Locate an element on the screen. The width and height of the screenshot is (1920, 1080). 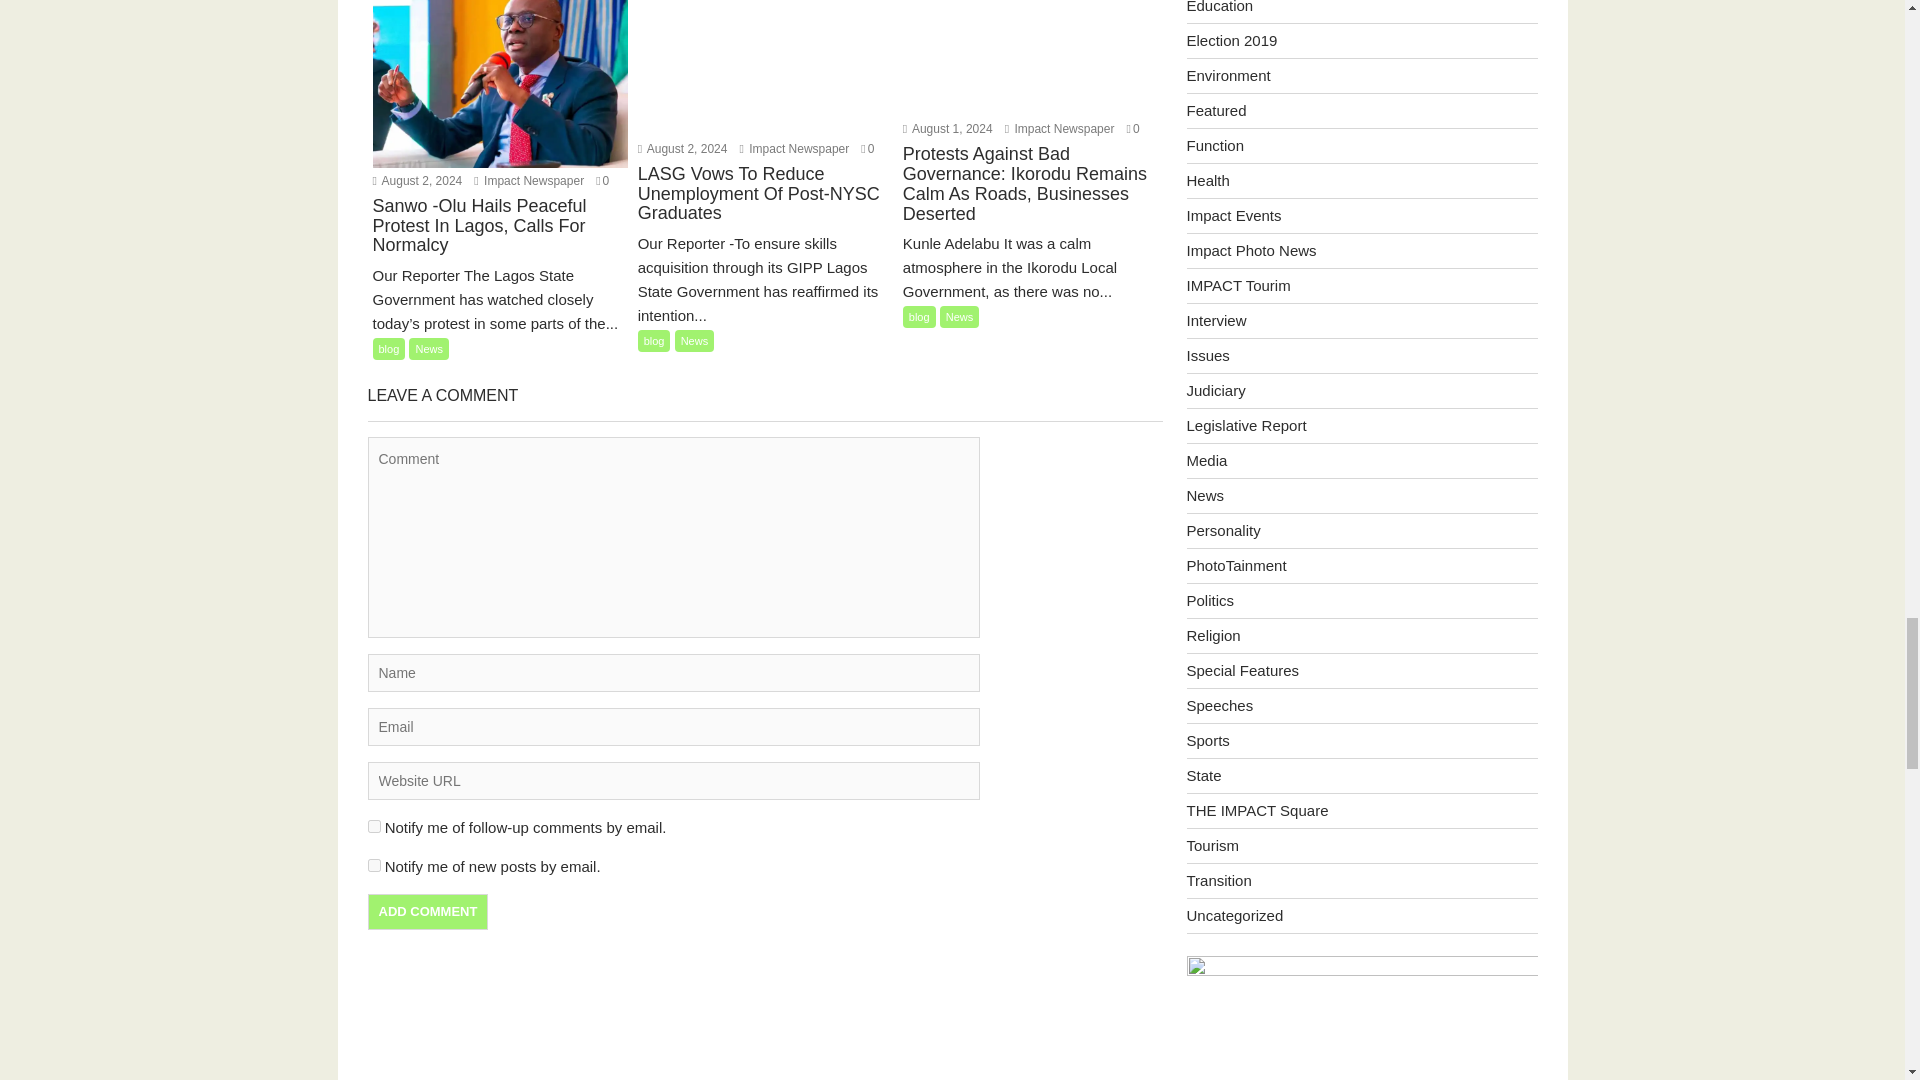
subscribe is located at coordinates (374, 864).